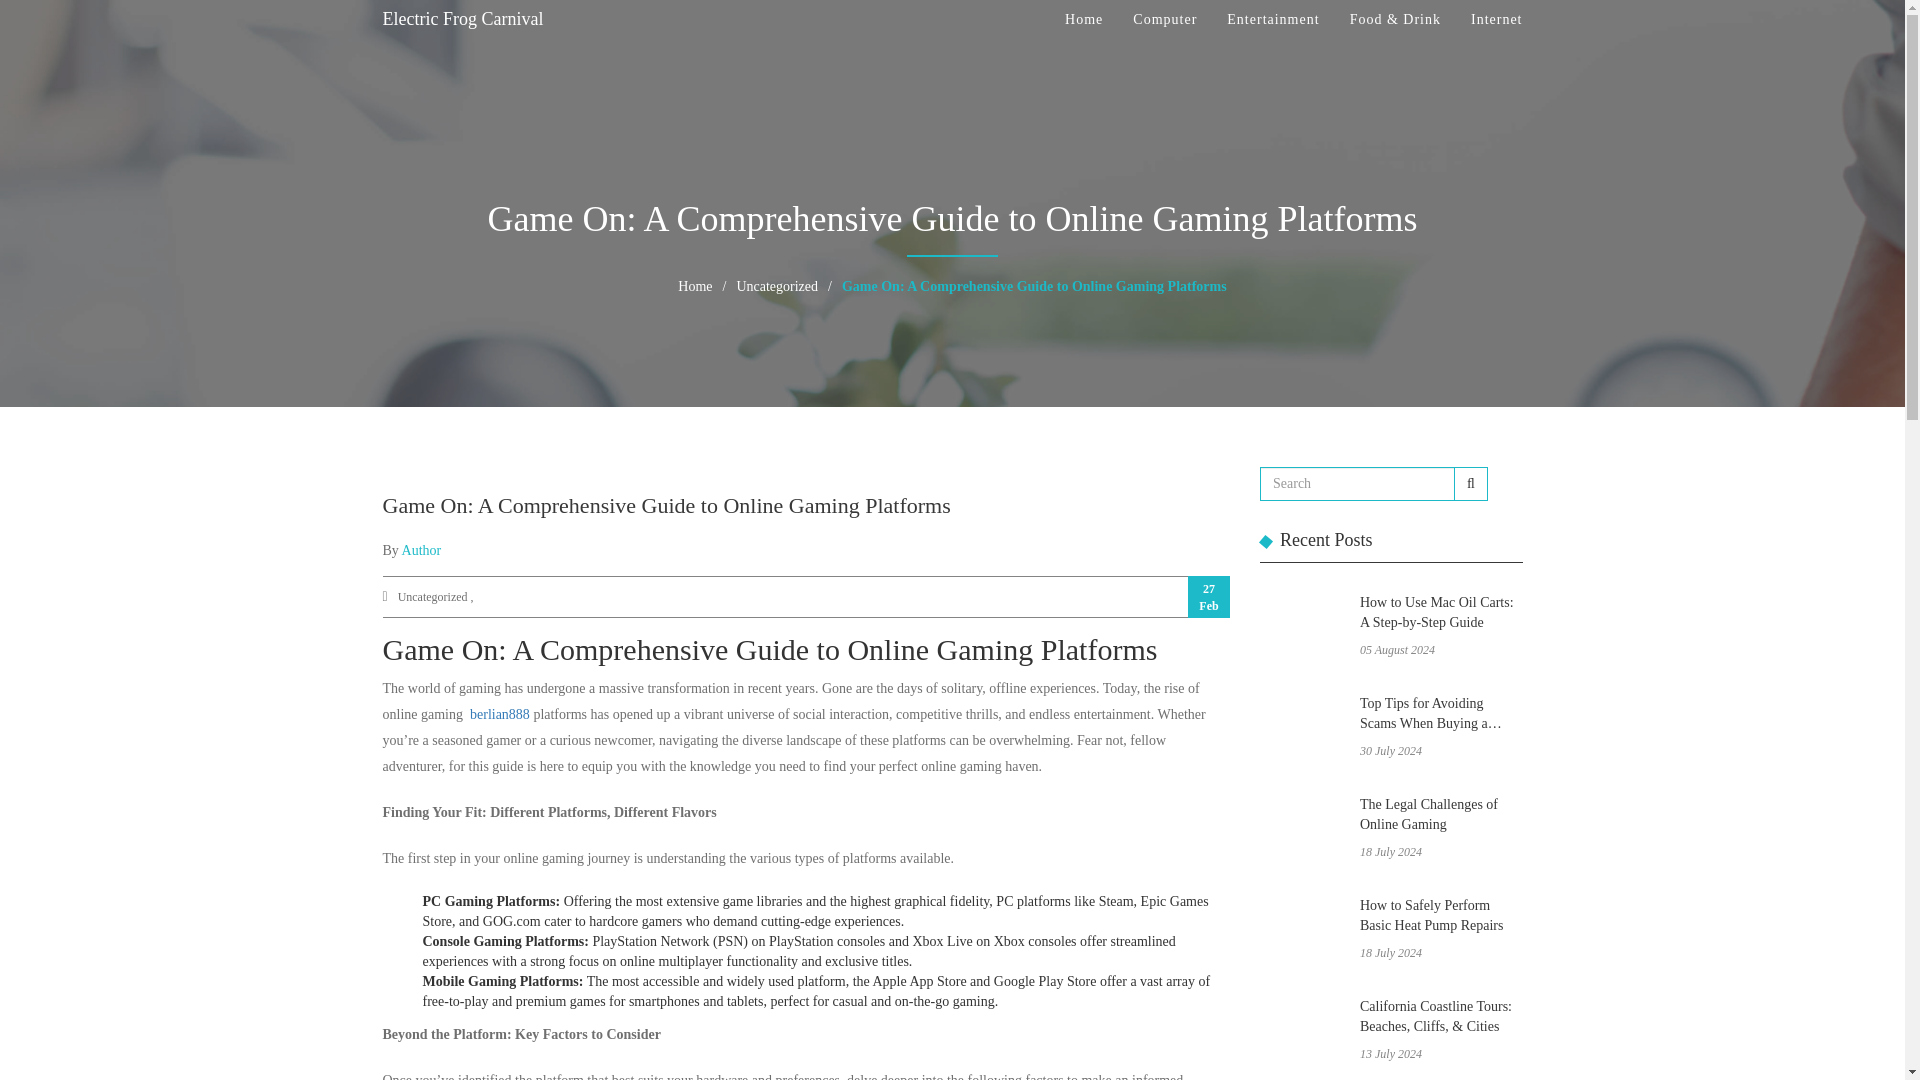  I want to click on Home, so click(1084, 20).